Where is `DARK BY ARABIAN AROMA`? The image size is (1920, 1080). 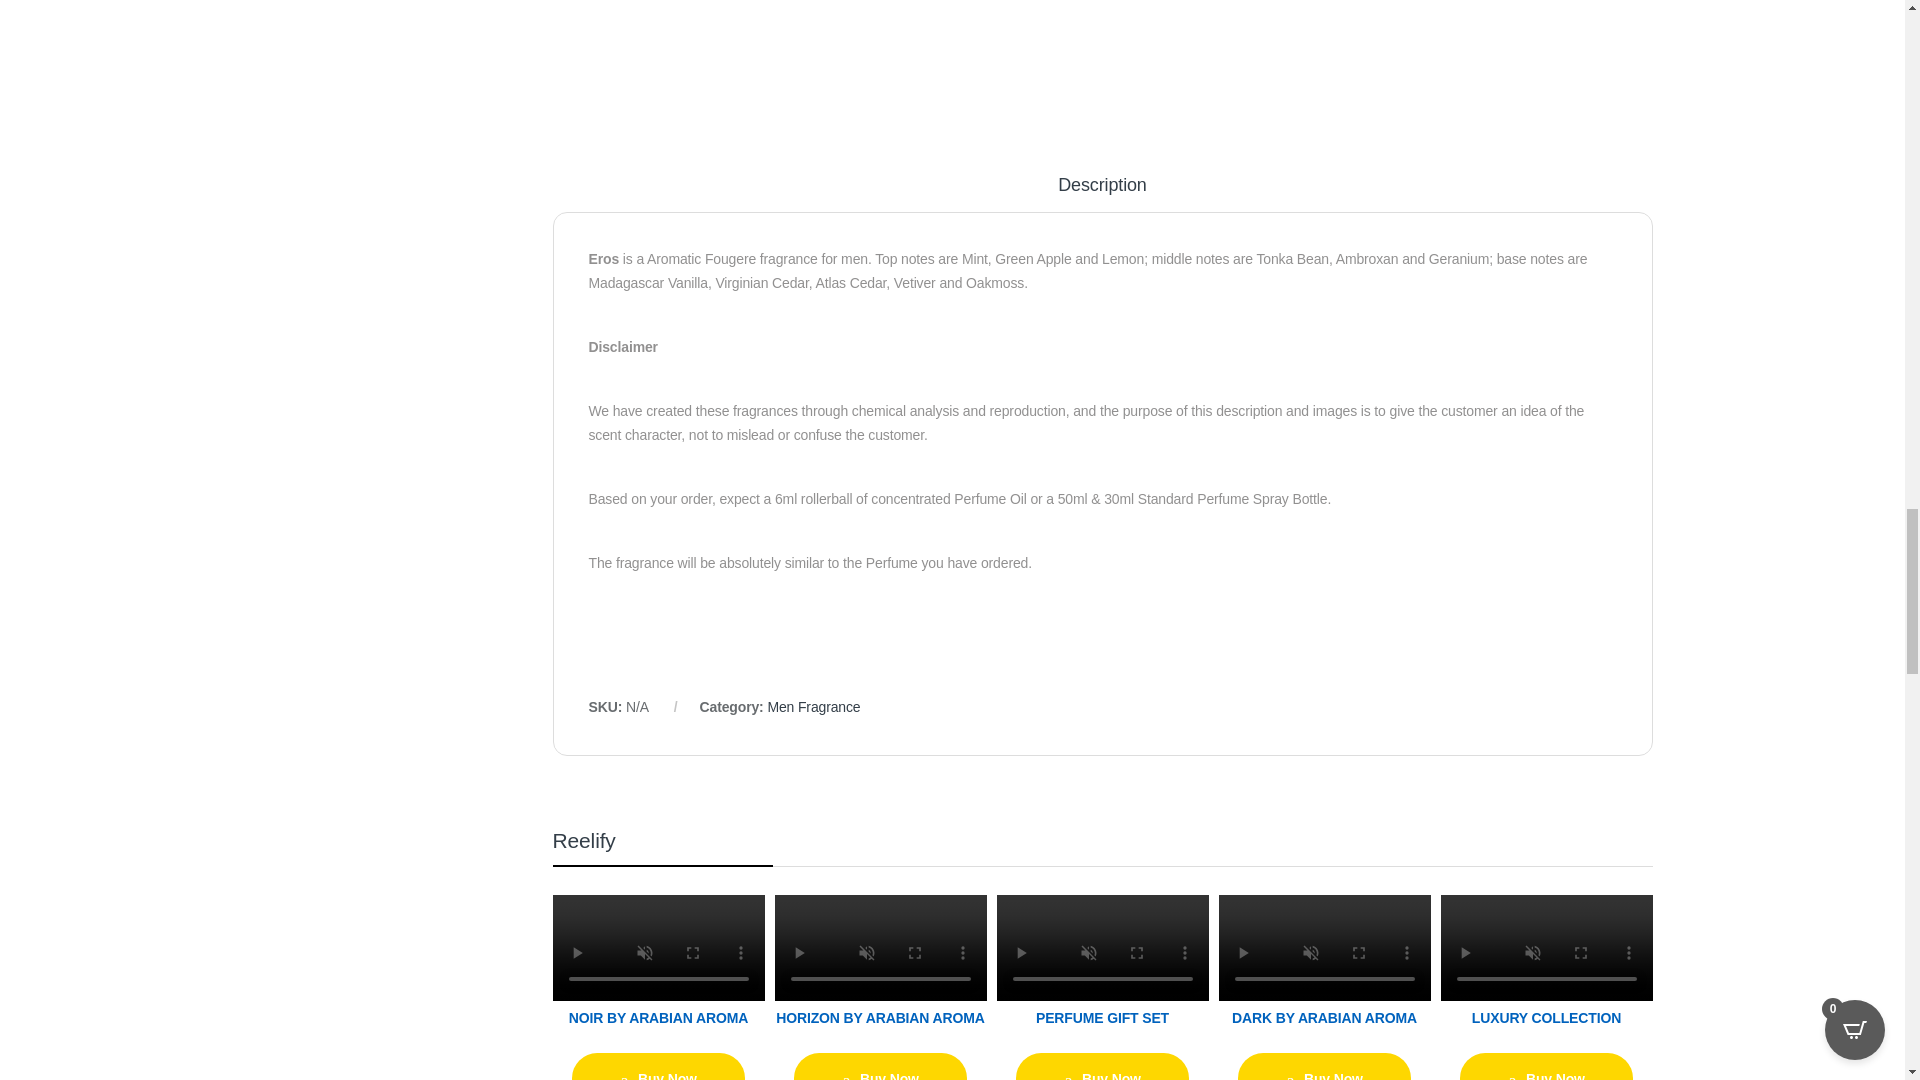
DARK BY ARABIAN AROMA is located at coordinates (1324, 1044).